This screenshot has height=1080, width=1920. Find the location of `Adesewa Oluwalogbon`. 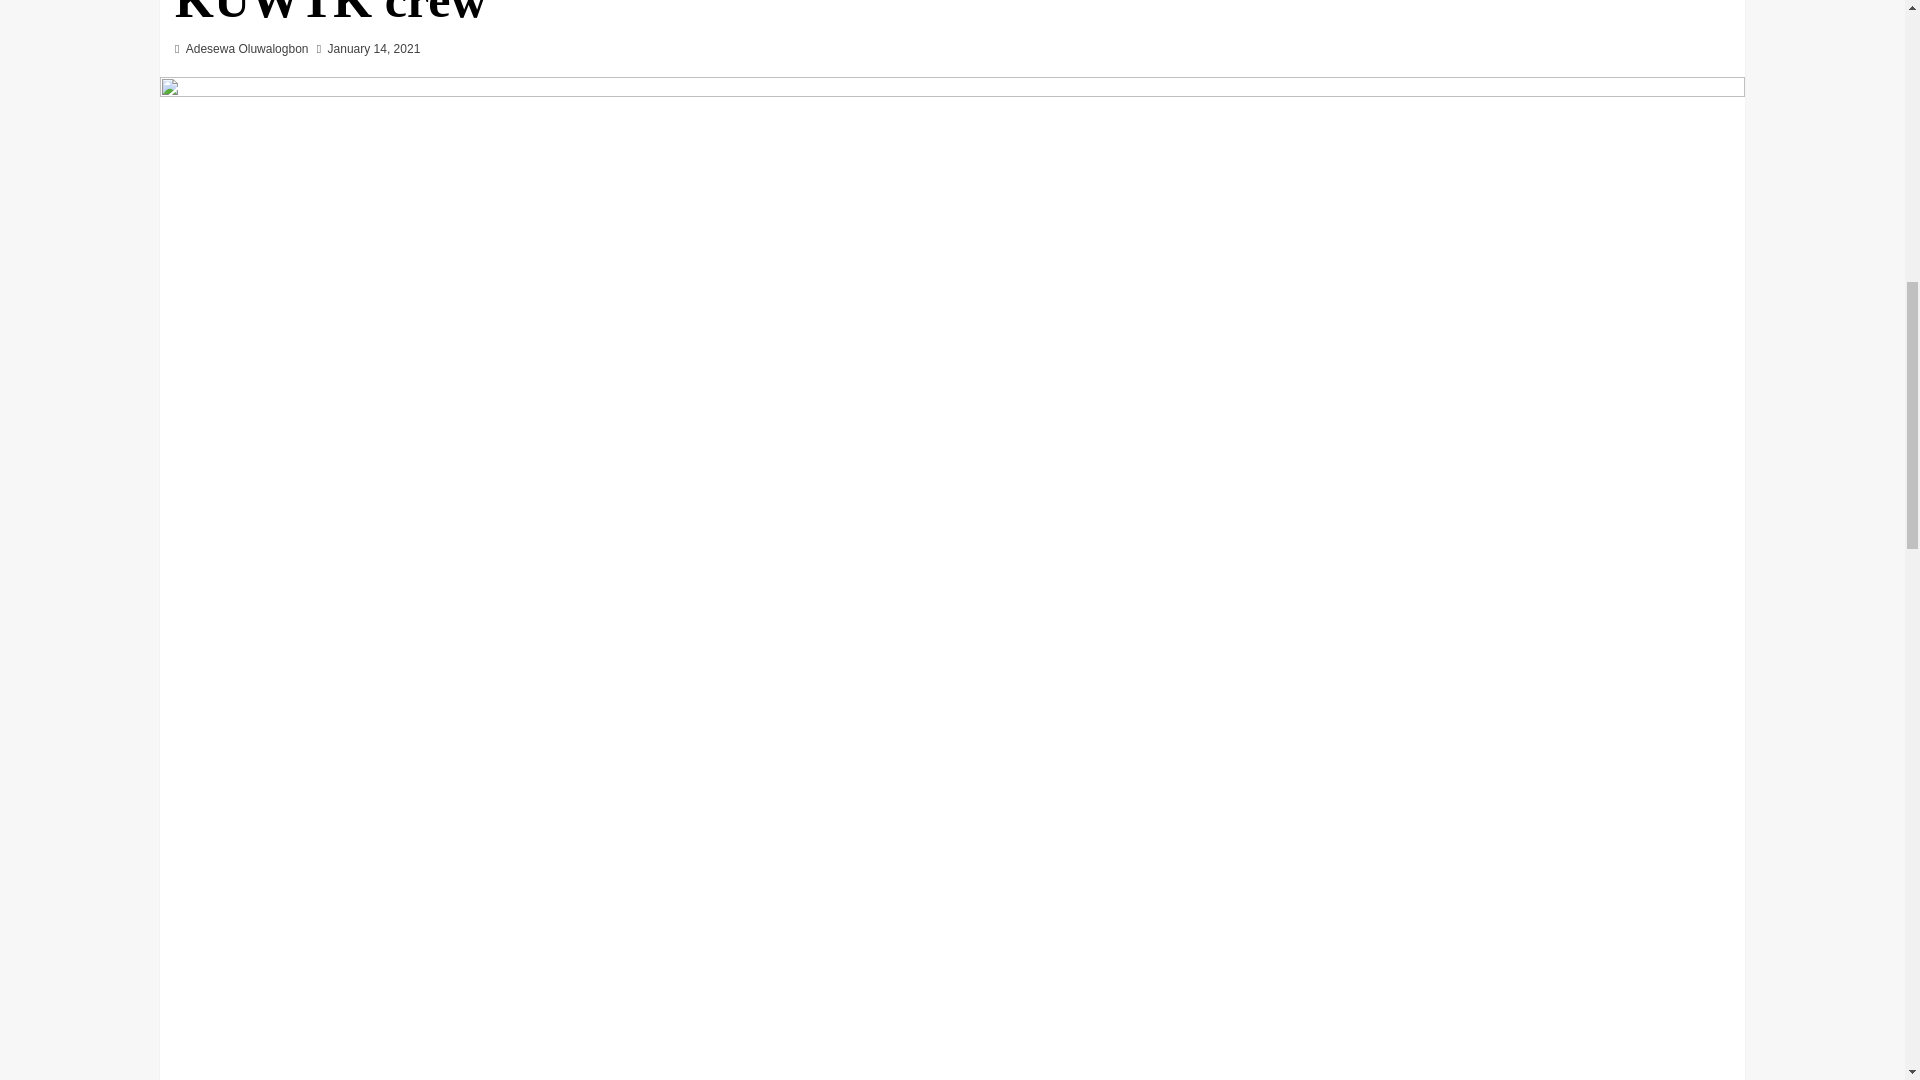

Adesewa Oluwalogbon is located at coordinates (248, 49).